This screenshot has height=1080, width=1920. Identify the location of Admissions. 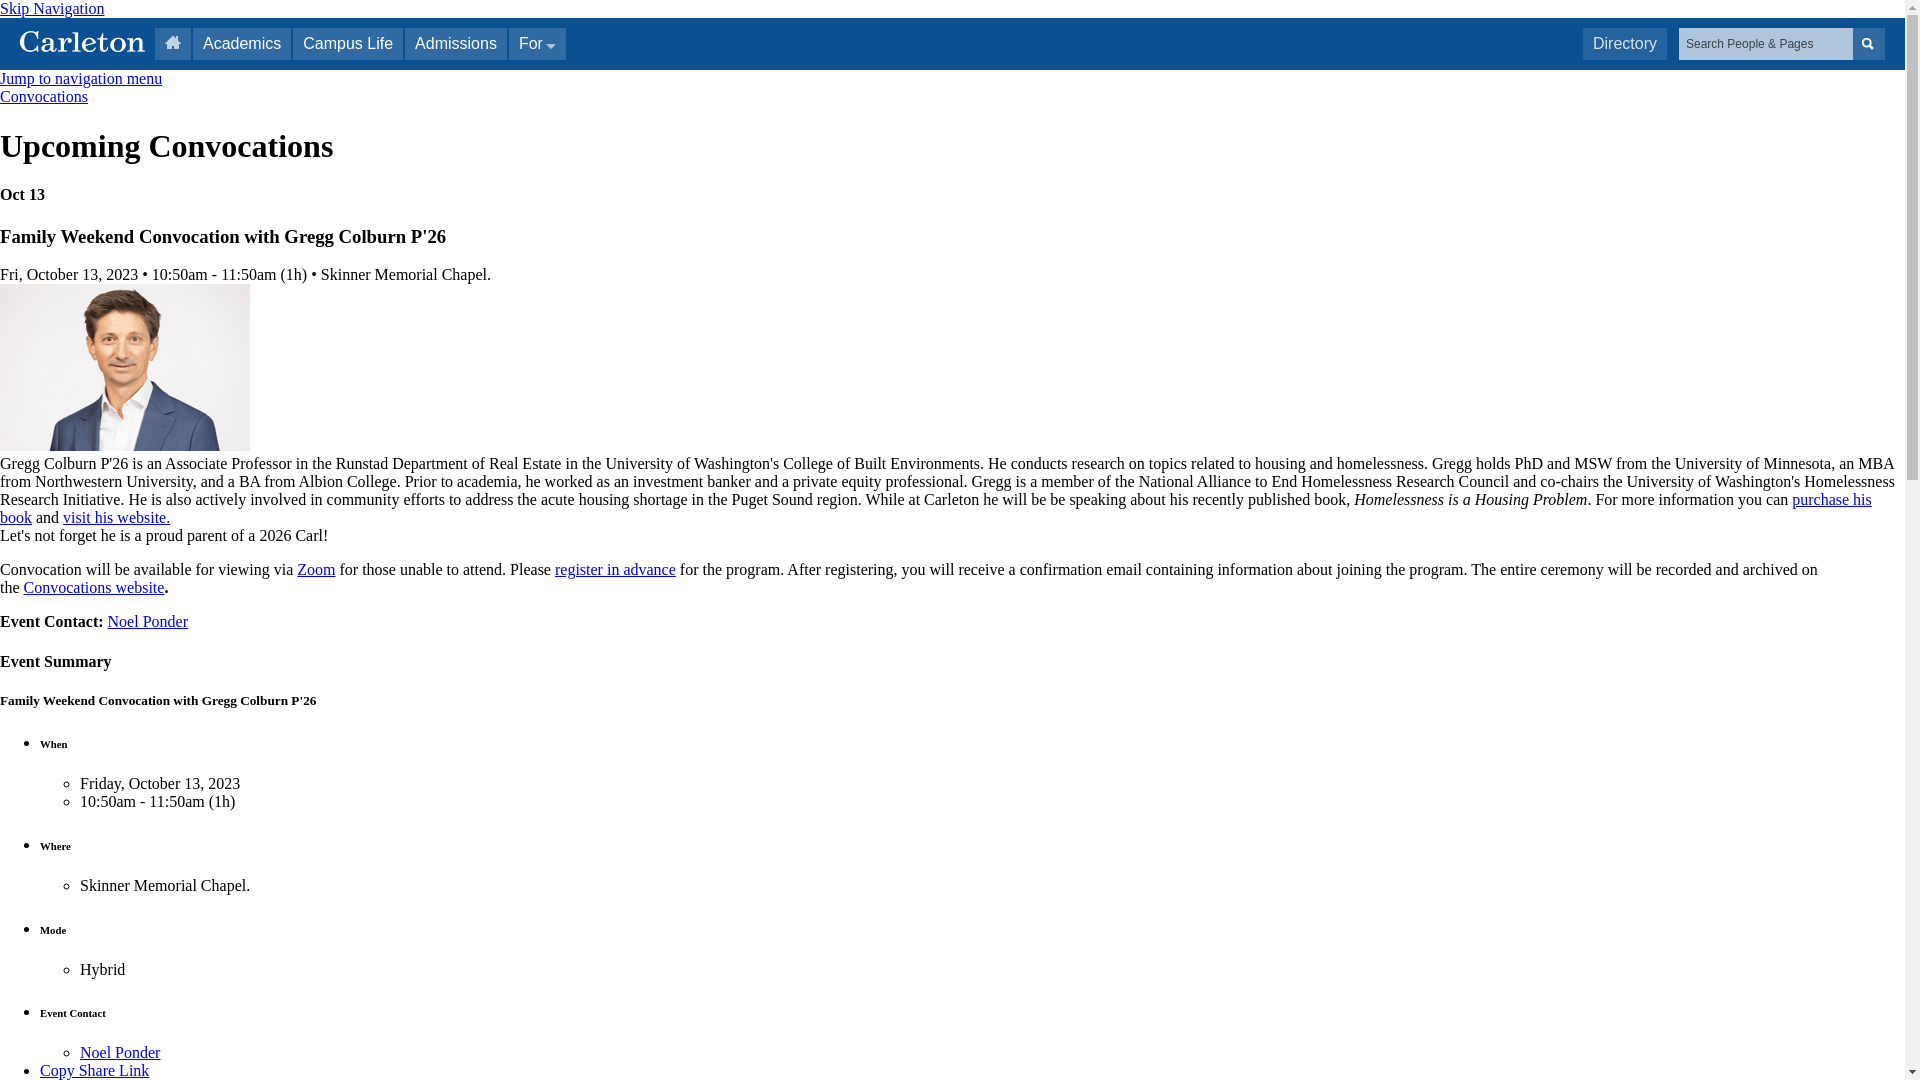
(456, 44).